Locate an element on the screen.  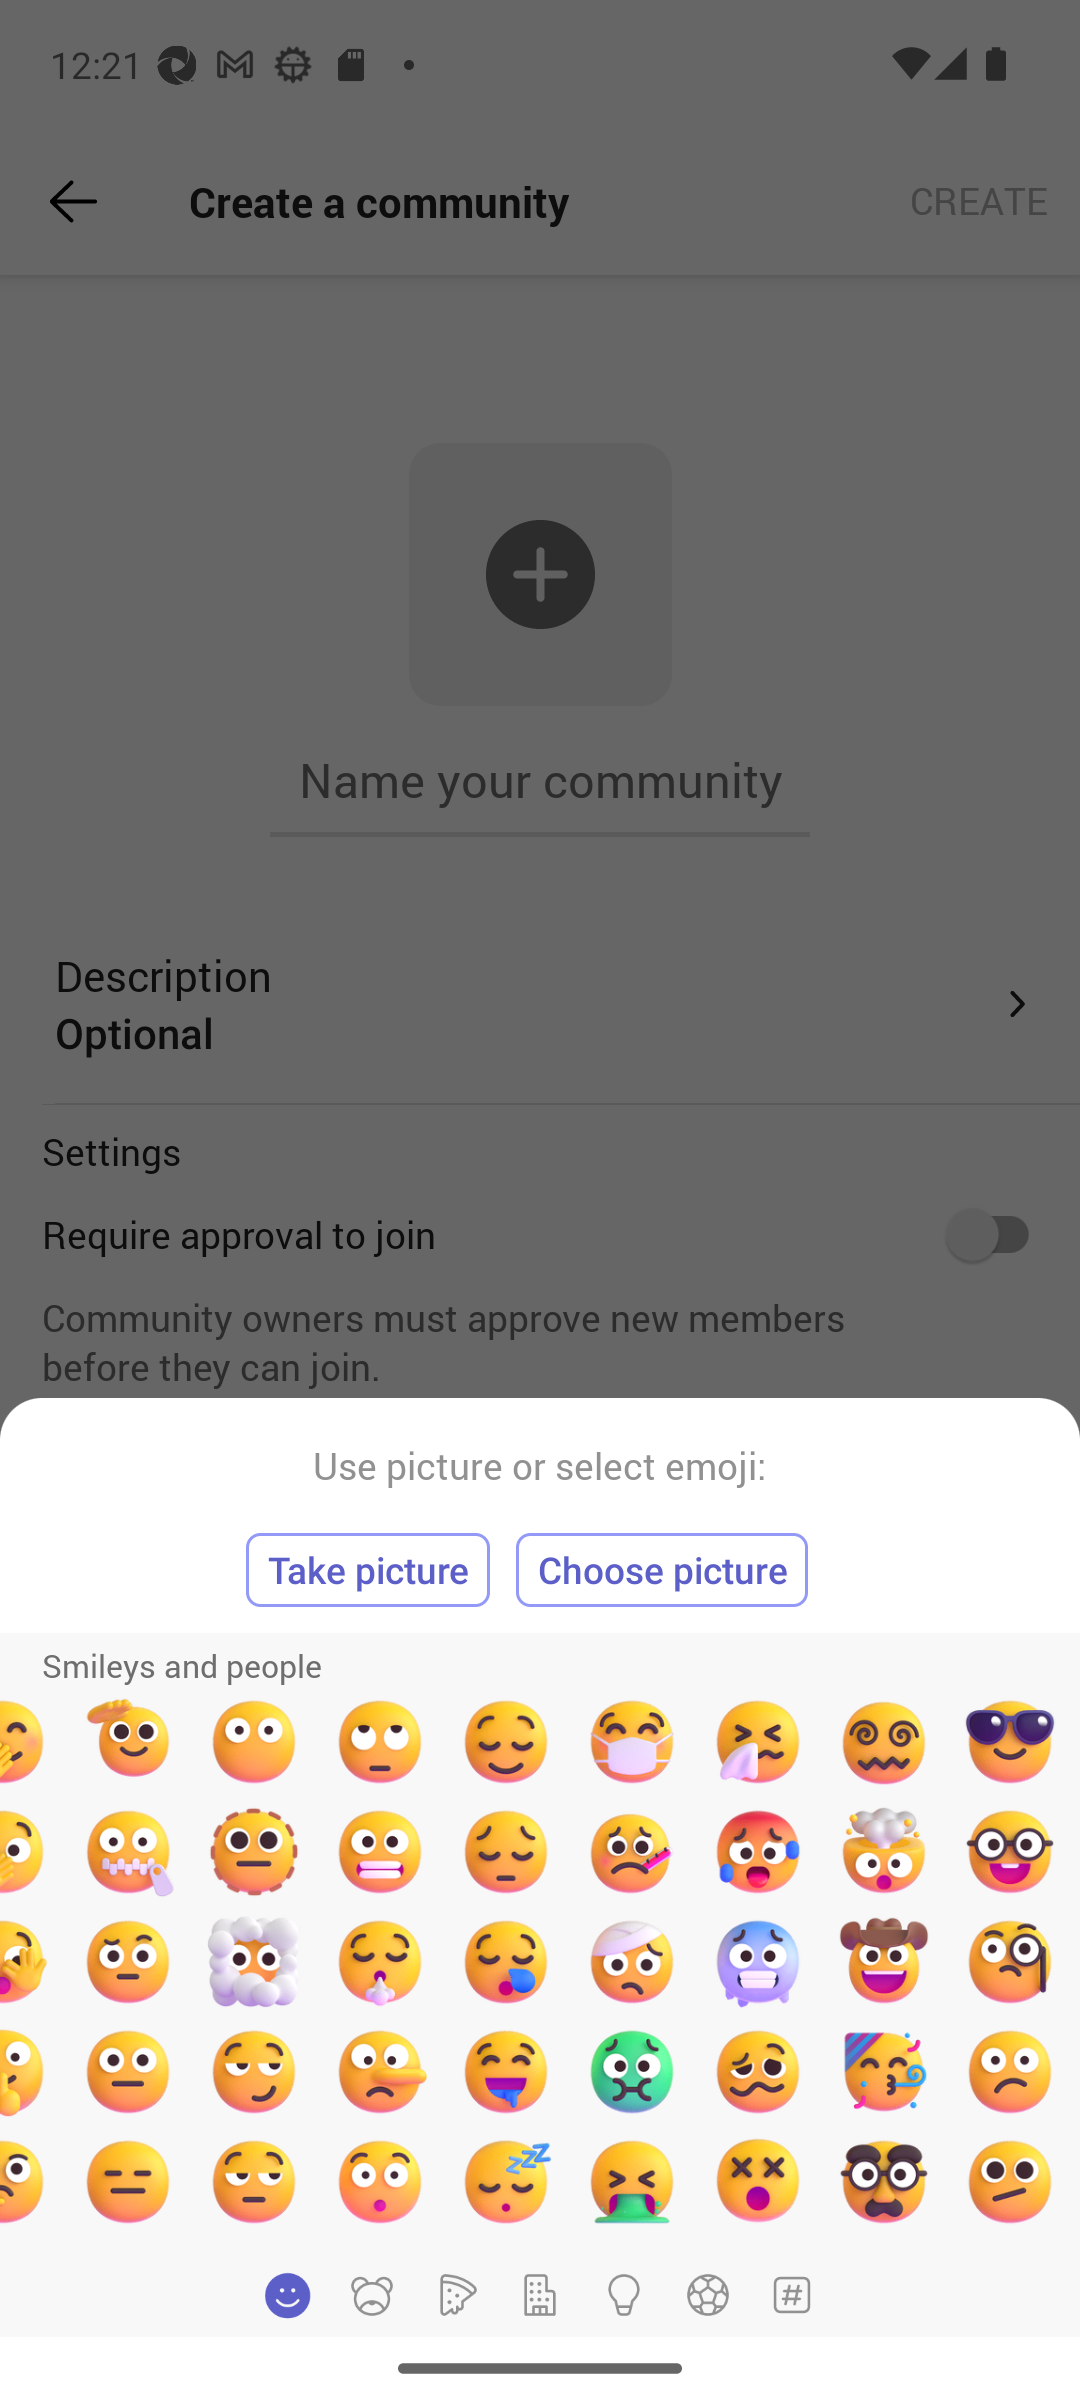
Disguised face emoji is located at coordinates (884, 2181).